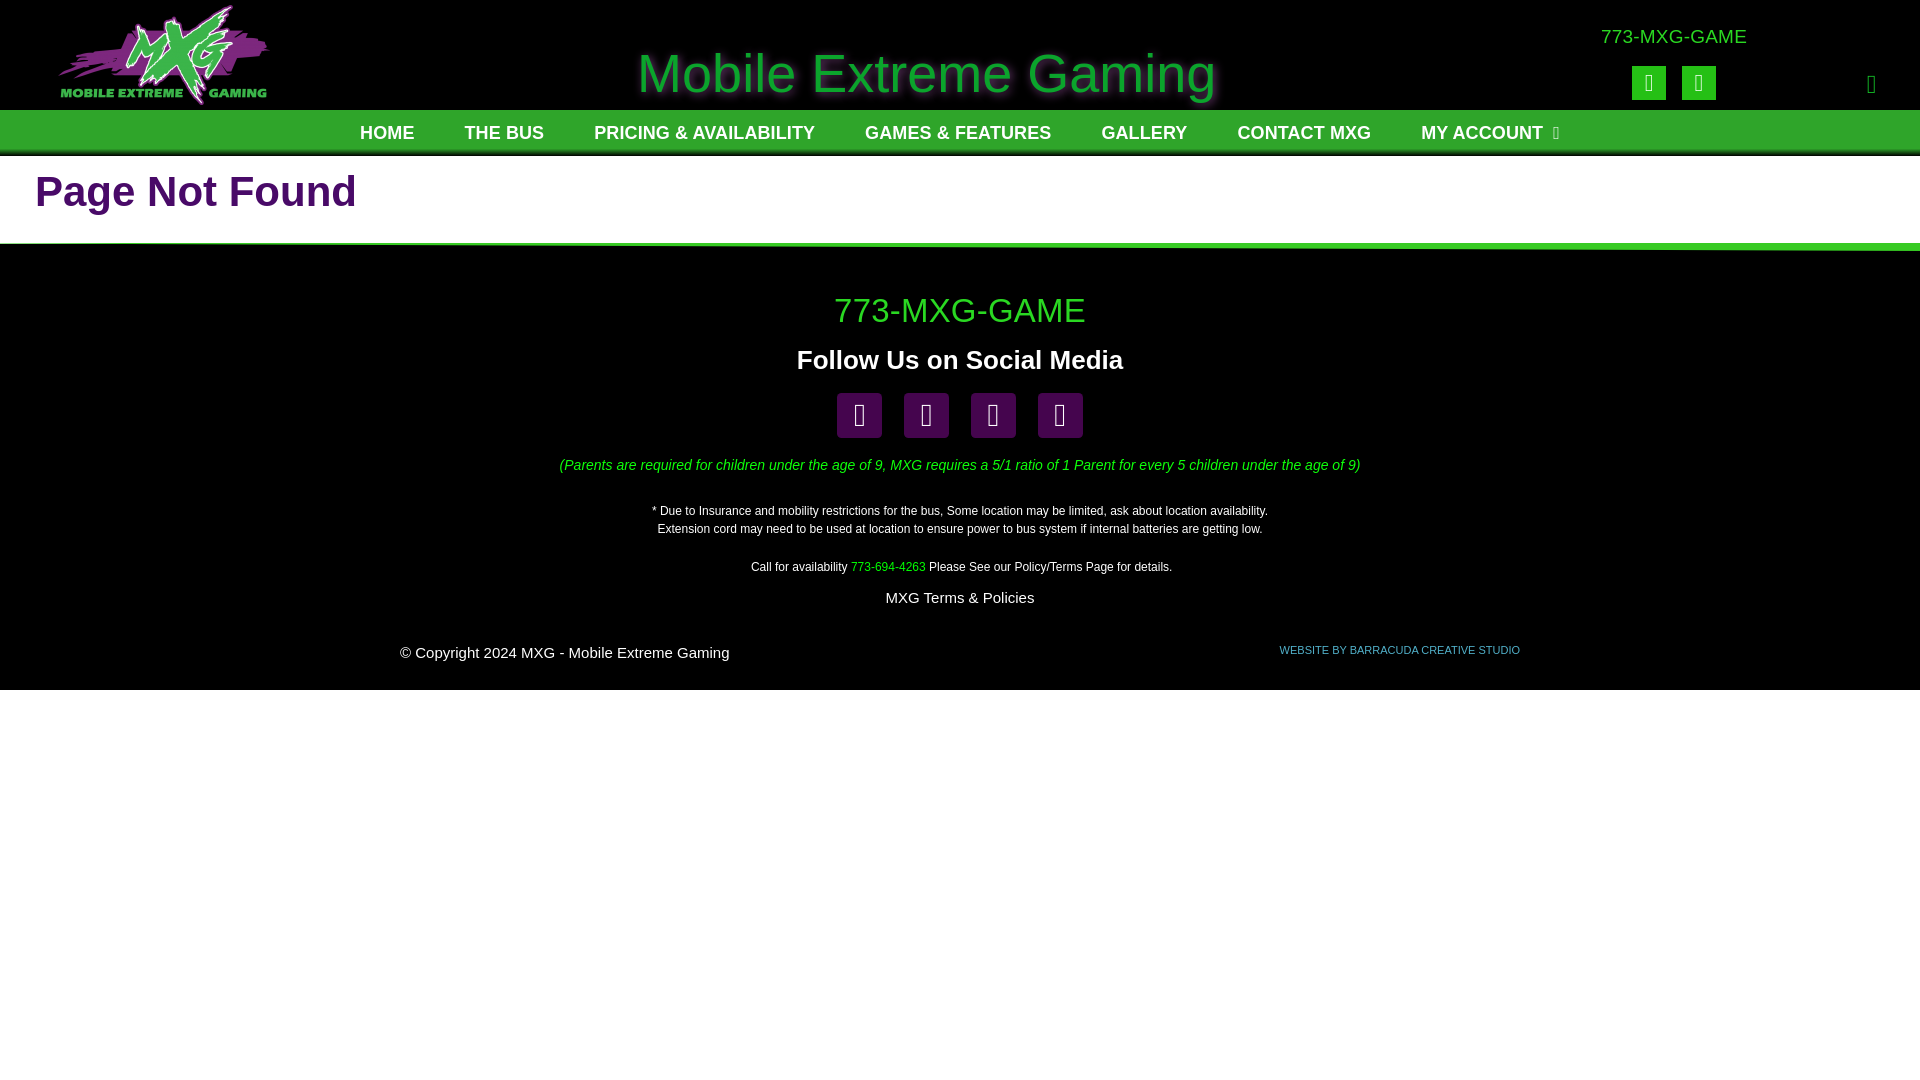 Image resolution: width=1920 pixels, height=1080 pixels. What do you see at coordinates (1304, 132) in the screenshot?
I see `CONTACT MXG` at bounding box center [1304, 132].